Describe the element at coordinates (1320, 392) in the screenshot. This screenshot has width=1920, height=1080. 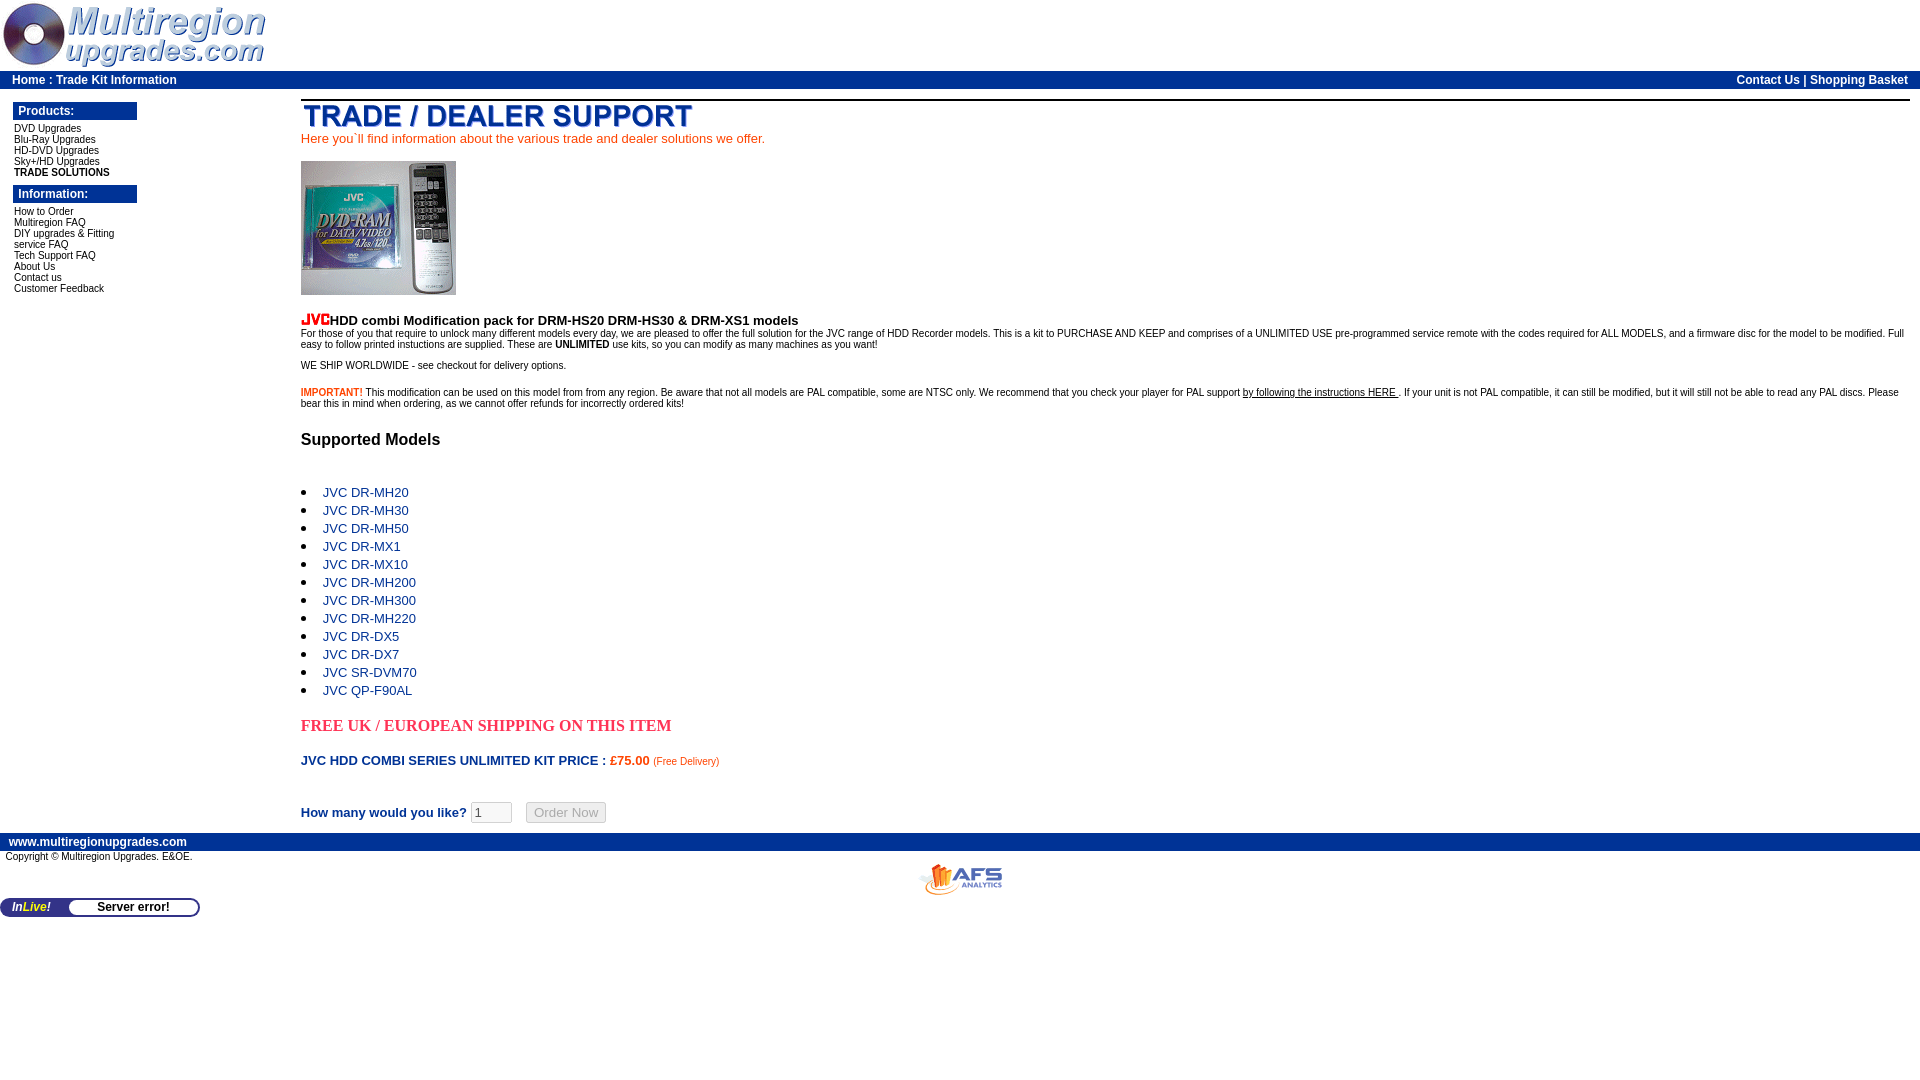
I see `by following the instructions HERE` at that location.